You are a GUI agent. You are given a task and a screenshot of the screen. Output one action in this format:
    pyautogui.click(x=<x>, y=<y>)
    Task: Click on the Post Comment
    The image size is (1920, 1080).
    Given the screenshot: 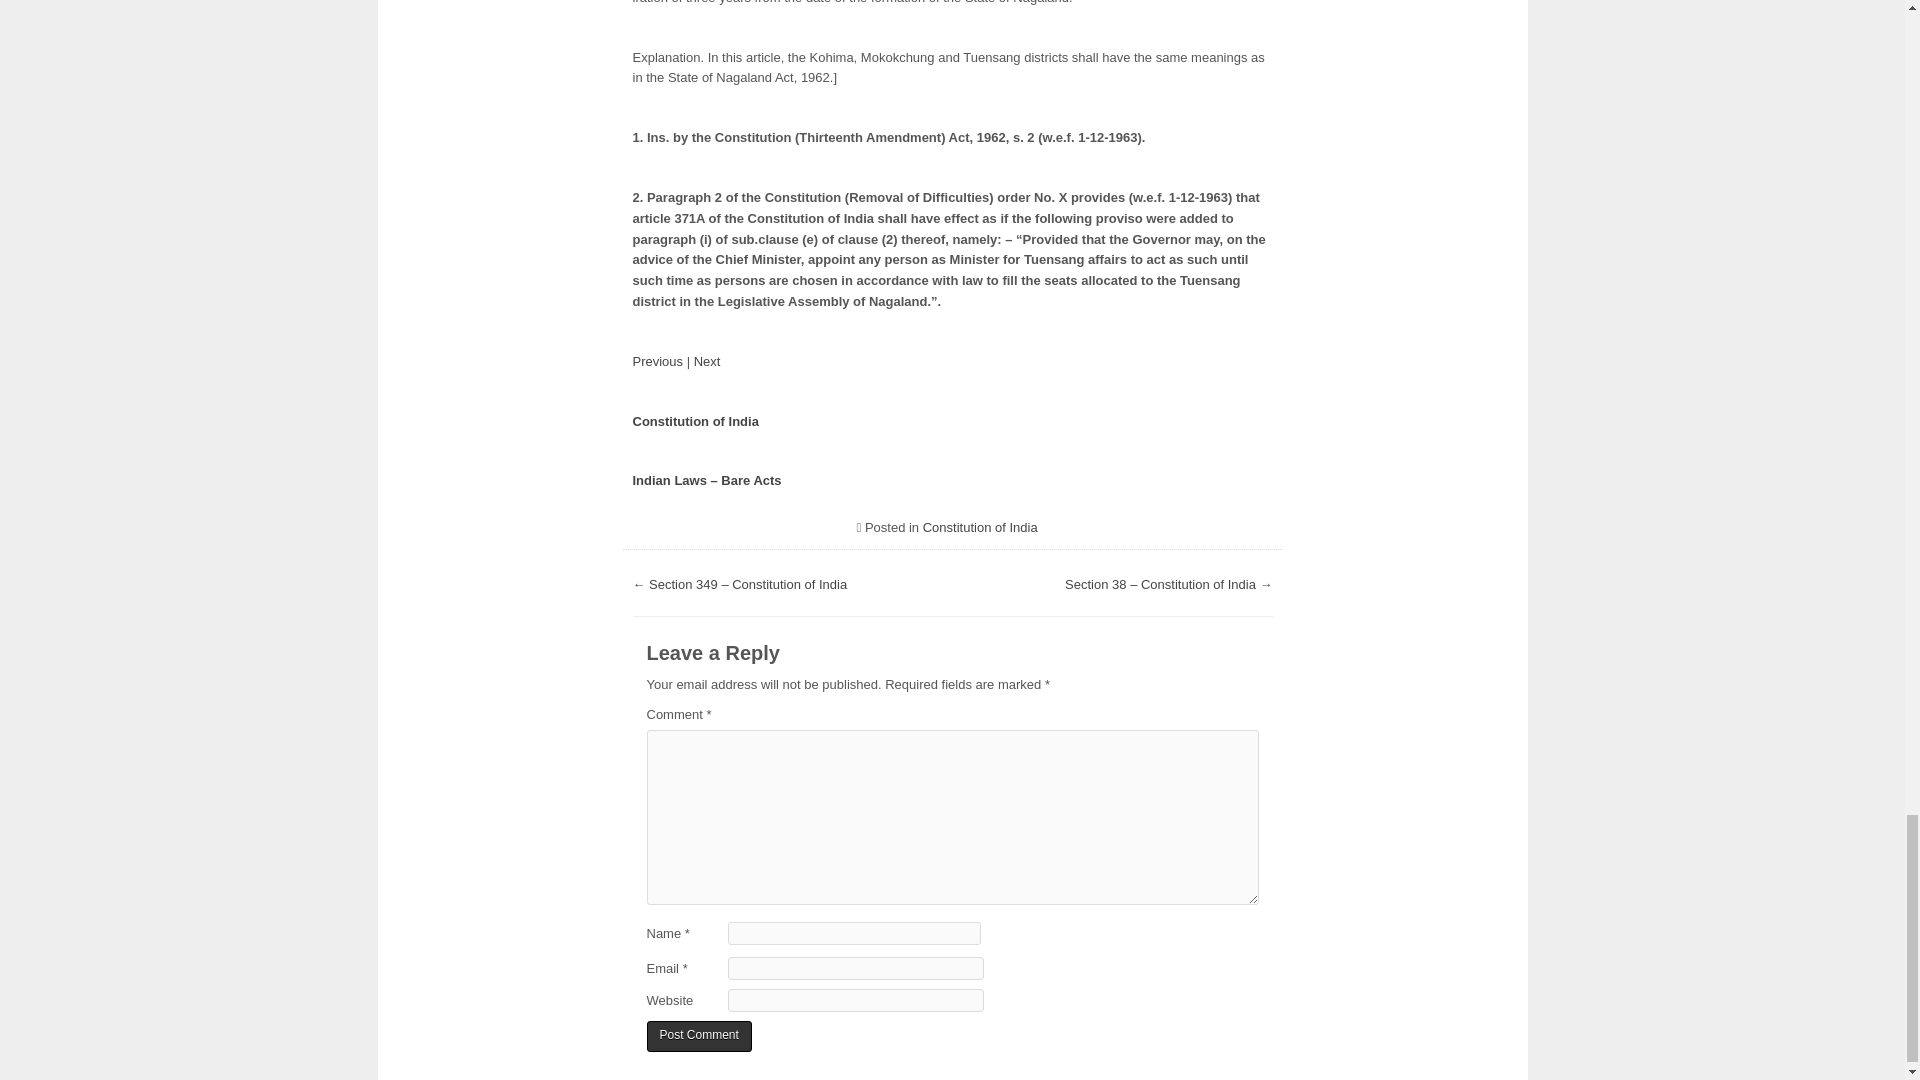 What is the action you would take?
    pyautogui.click(x=698, y=1036)
    